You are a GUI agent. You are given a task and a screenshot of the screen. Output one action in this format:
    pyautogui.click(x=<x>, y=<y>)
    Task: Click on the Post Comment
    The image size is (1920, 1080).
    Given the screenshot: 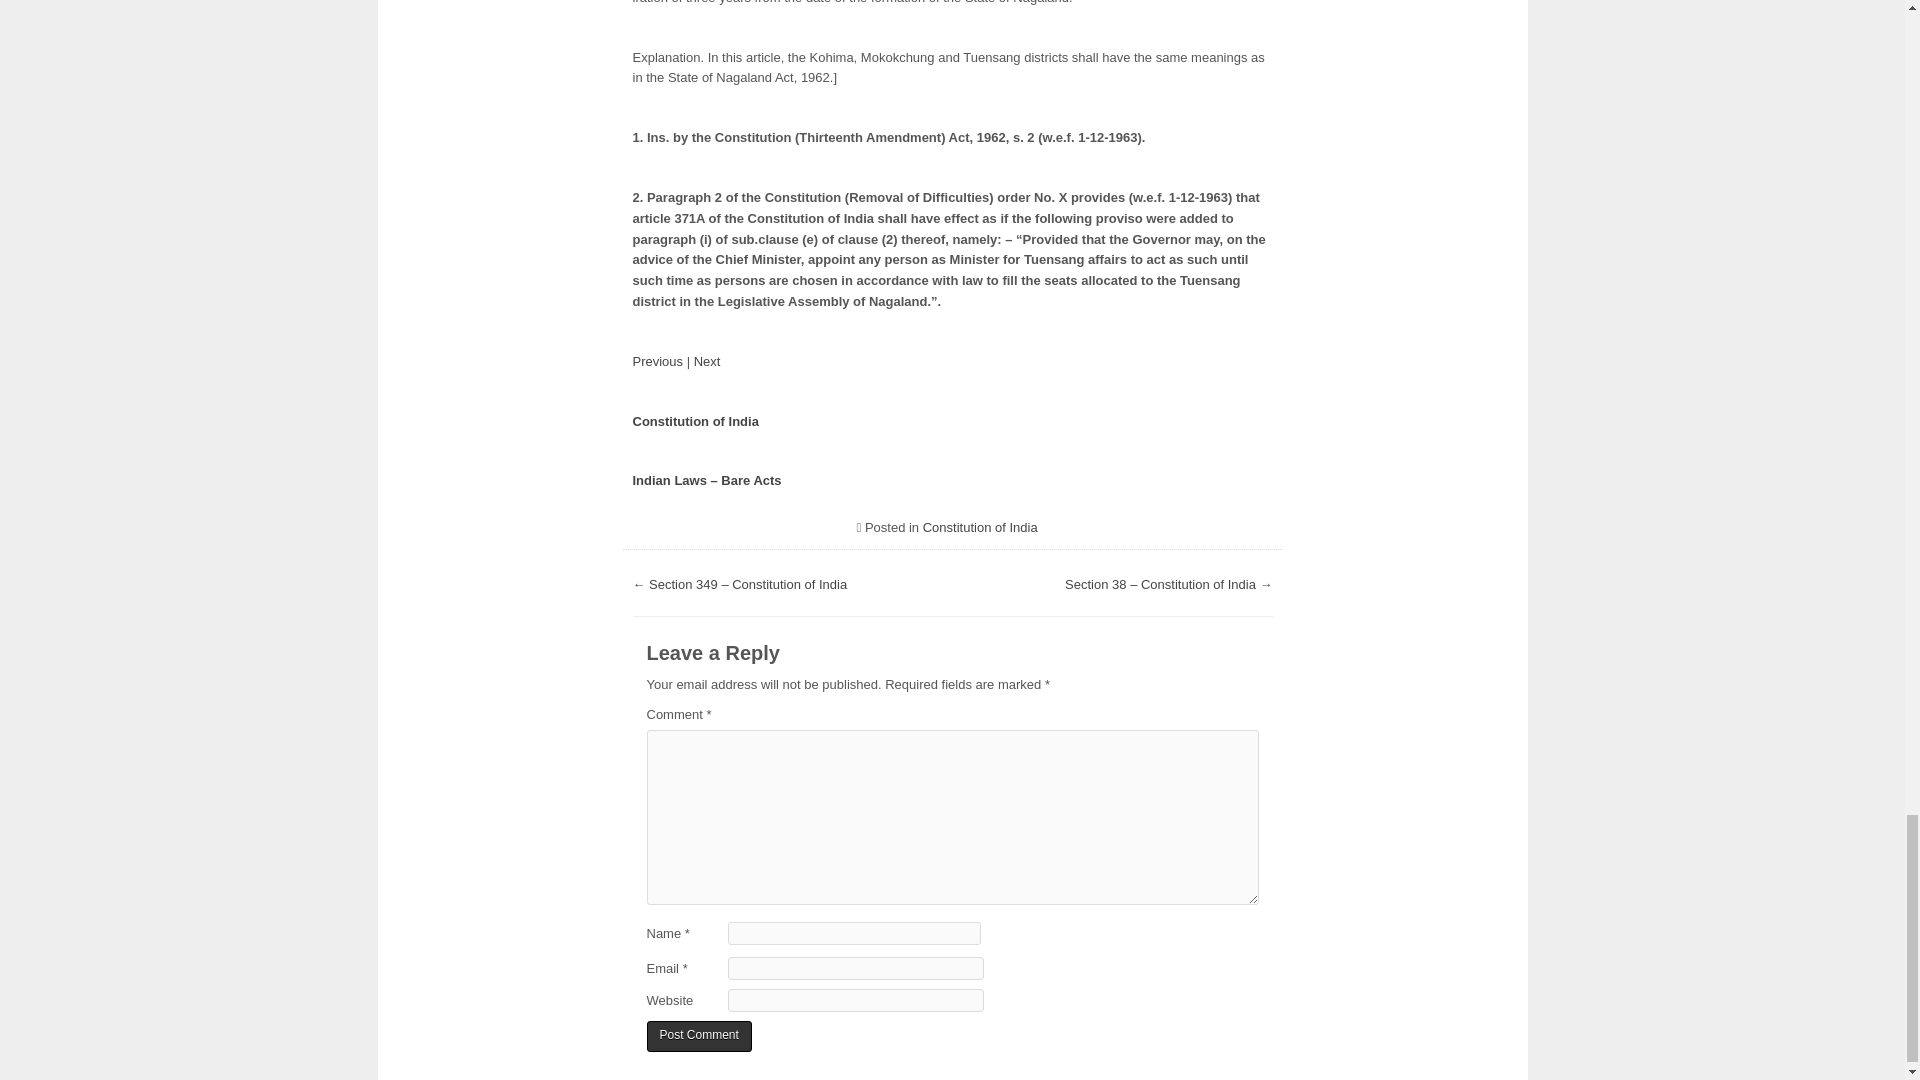 What is the action you would take?
    pyautogui.click(x=698, y=1036)
    